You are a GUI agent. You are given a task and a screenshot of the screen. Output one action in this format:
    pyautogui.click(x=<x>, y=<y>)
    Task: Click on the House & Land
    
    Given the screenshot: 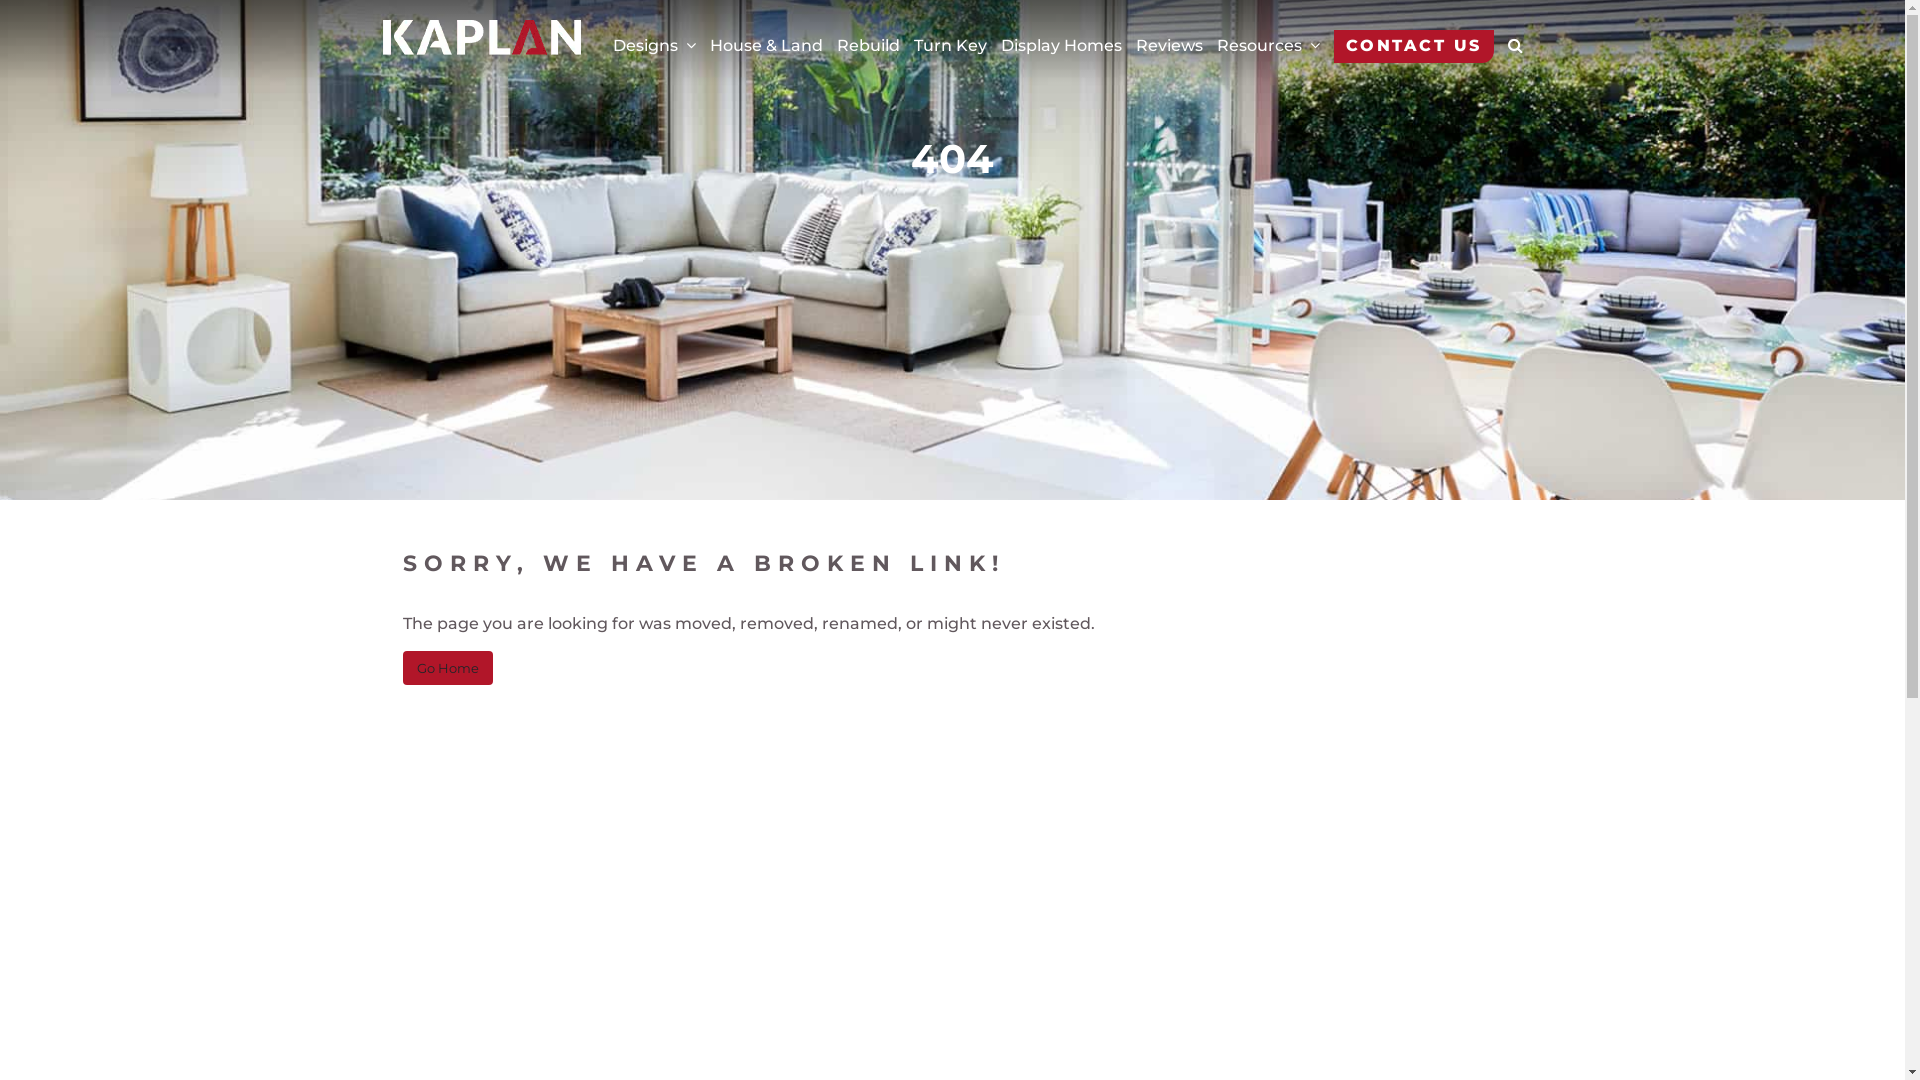 What is the action you would take?
    pyautogui.click(x=766, y=46)
    